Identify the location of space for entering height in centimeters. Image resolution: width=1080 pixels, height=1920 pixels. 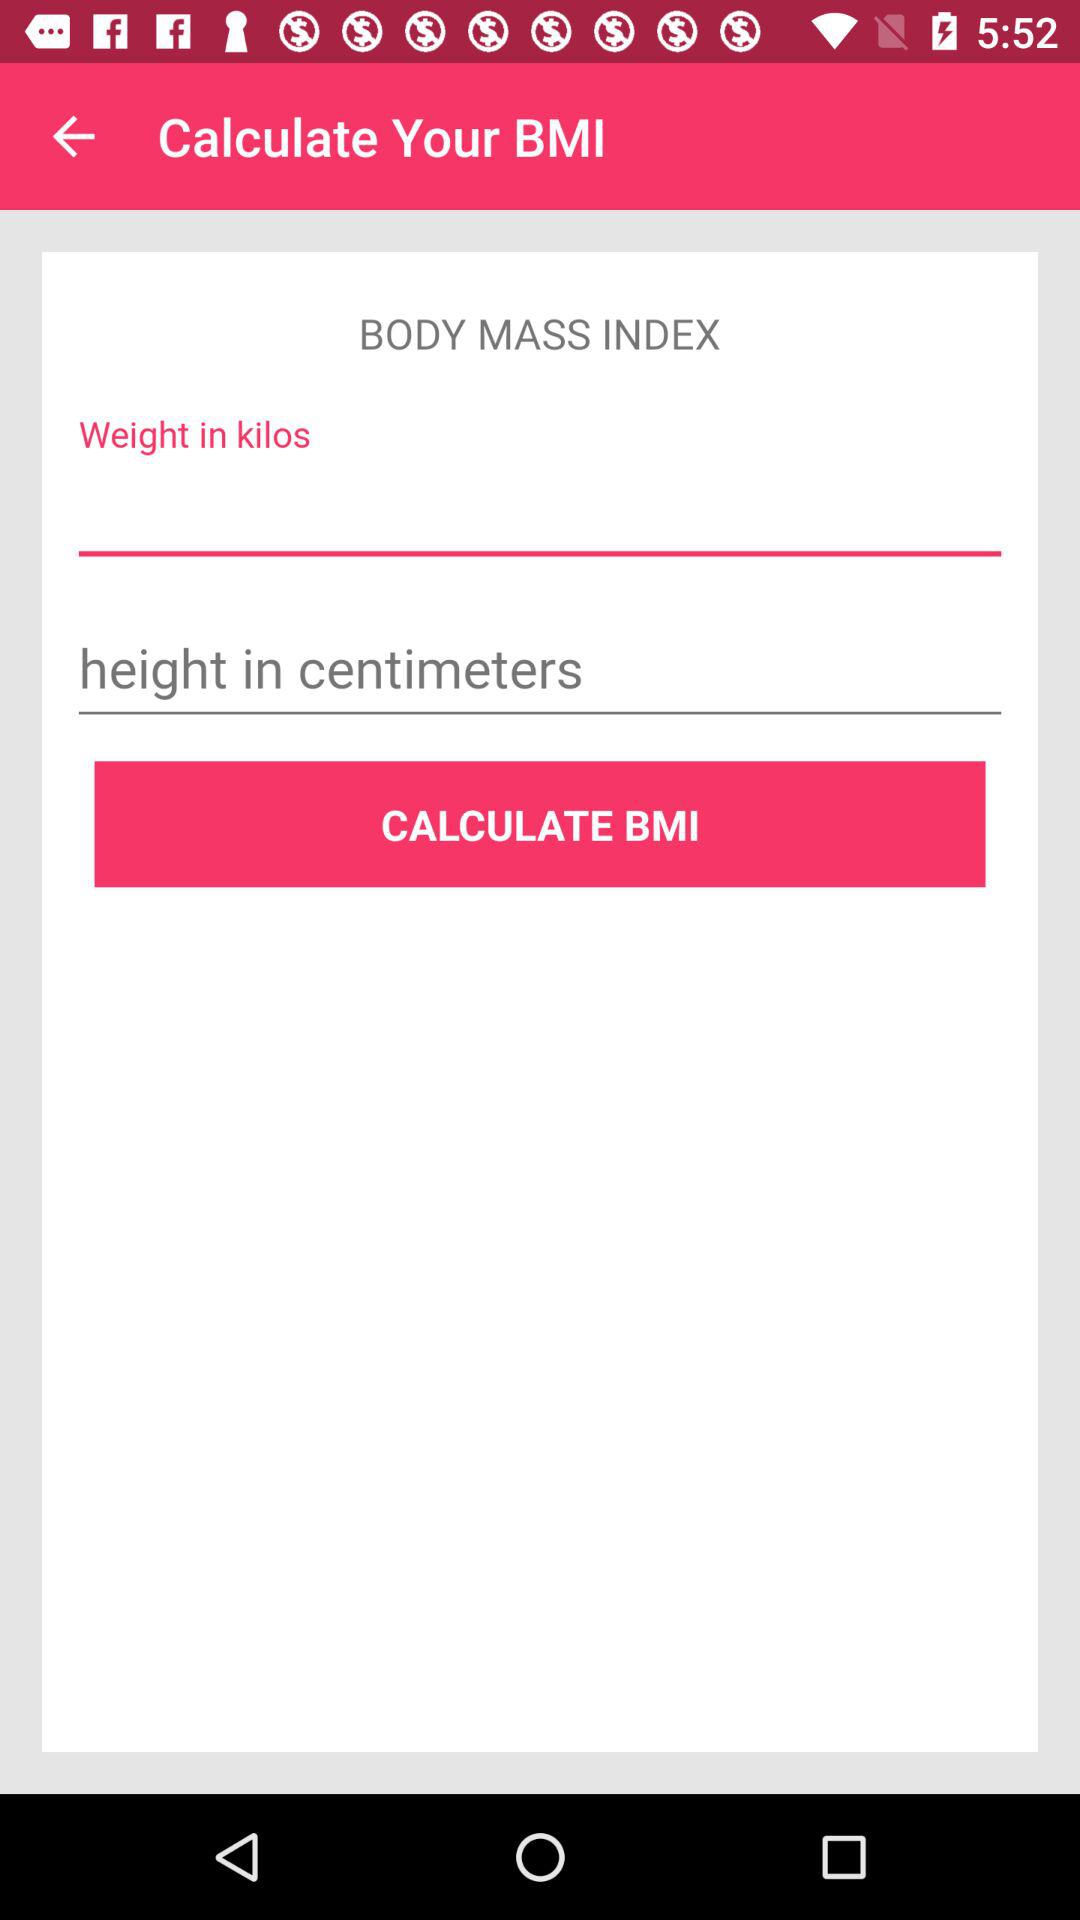
(540, 671).